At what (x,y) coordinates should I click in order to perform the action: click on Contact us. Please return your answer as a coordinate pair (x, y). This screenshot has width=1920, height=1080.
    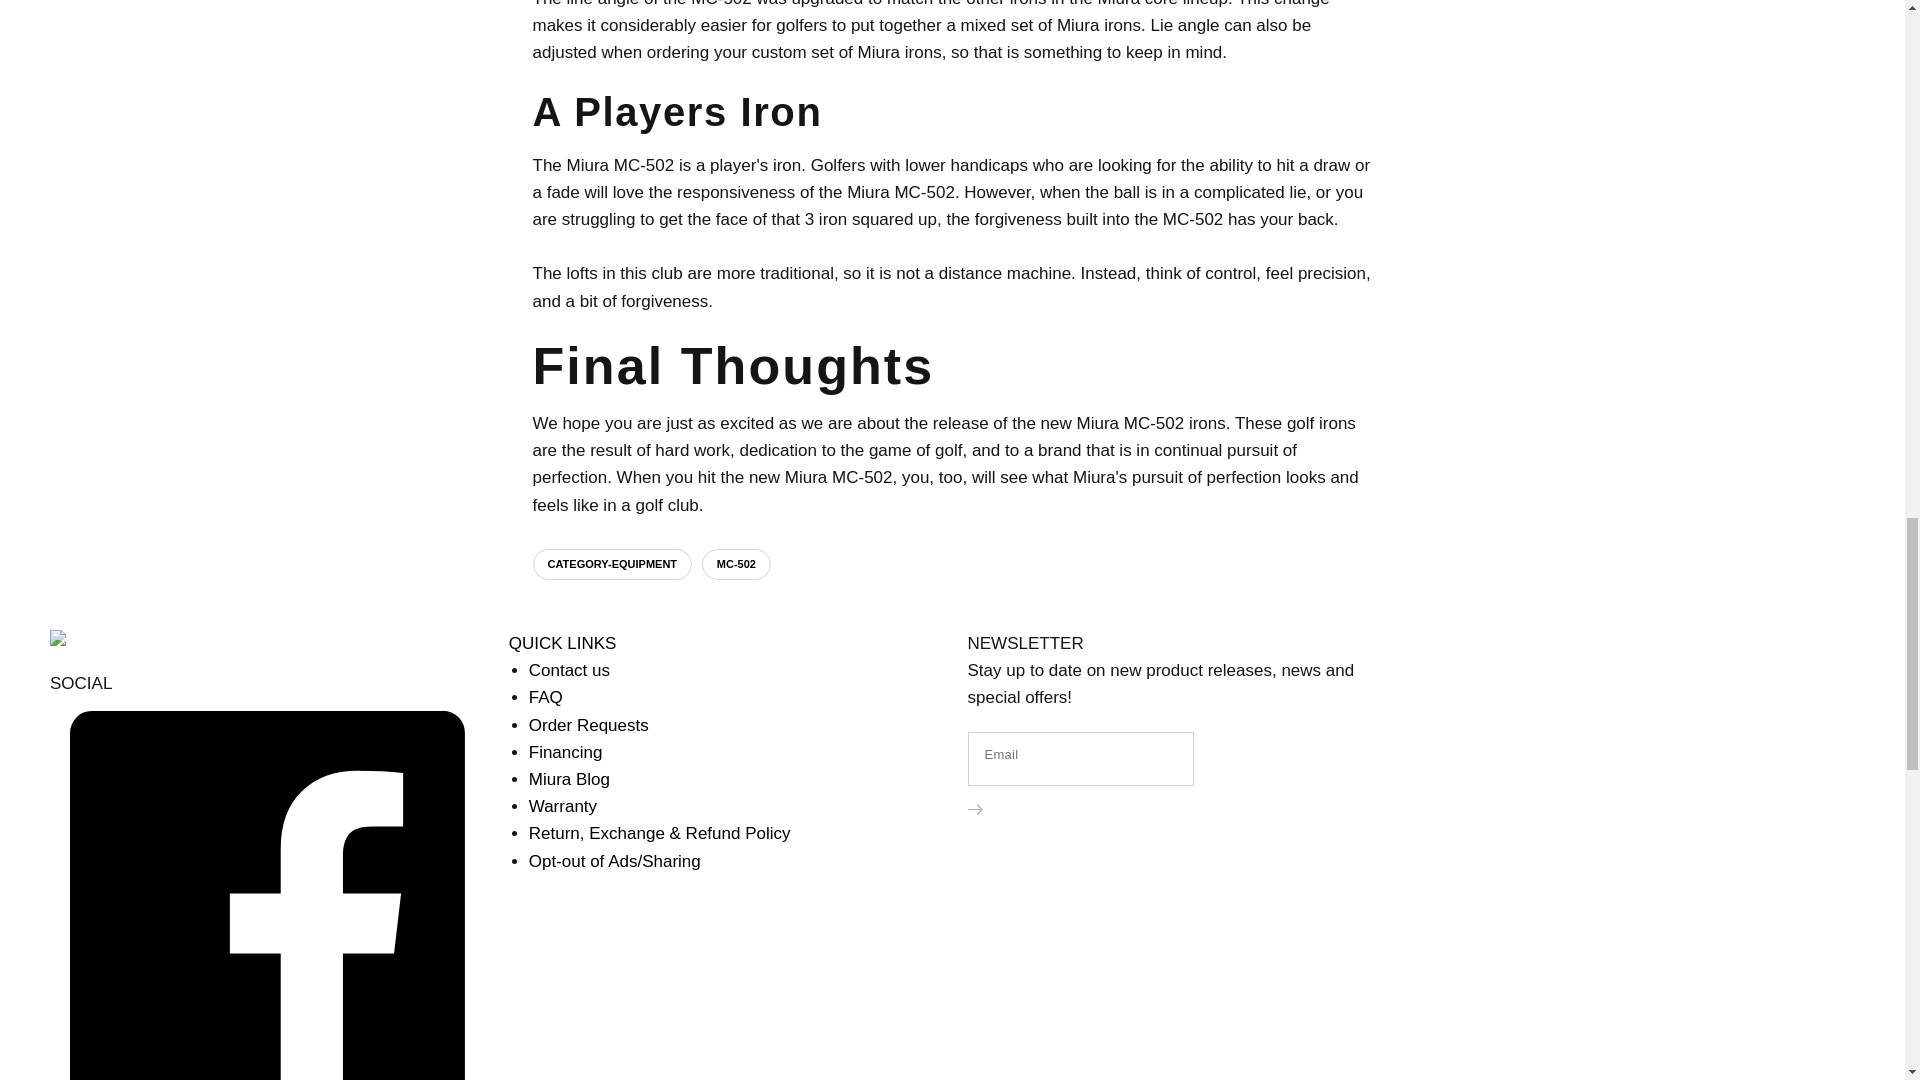
    Looking at the image, I should click on (570, 670).